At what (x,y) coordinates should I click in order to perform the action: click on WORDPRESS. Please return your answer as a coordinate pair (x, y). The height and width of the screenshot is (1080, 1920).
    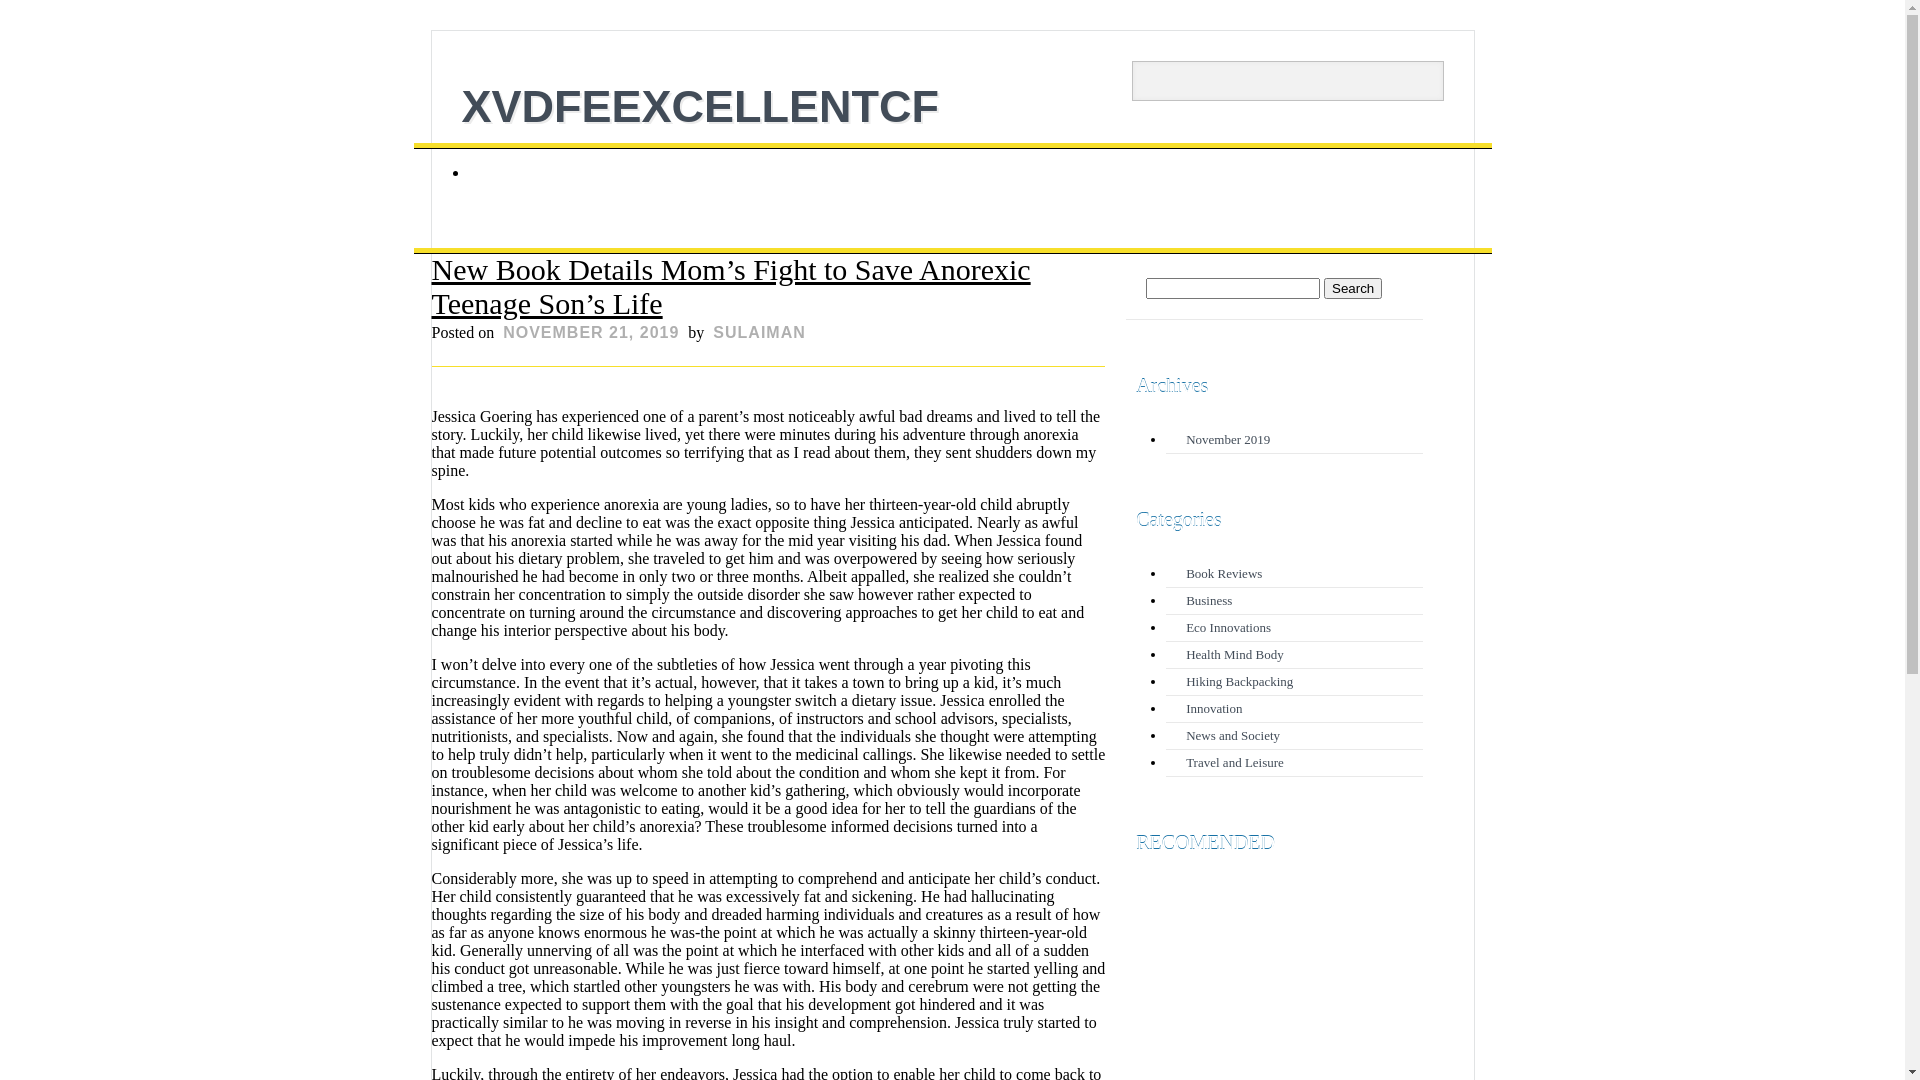
    Looking at the image, I should click on (1400, 1020).